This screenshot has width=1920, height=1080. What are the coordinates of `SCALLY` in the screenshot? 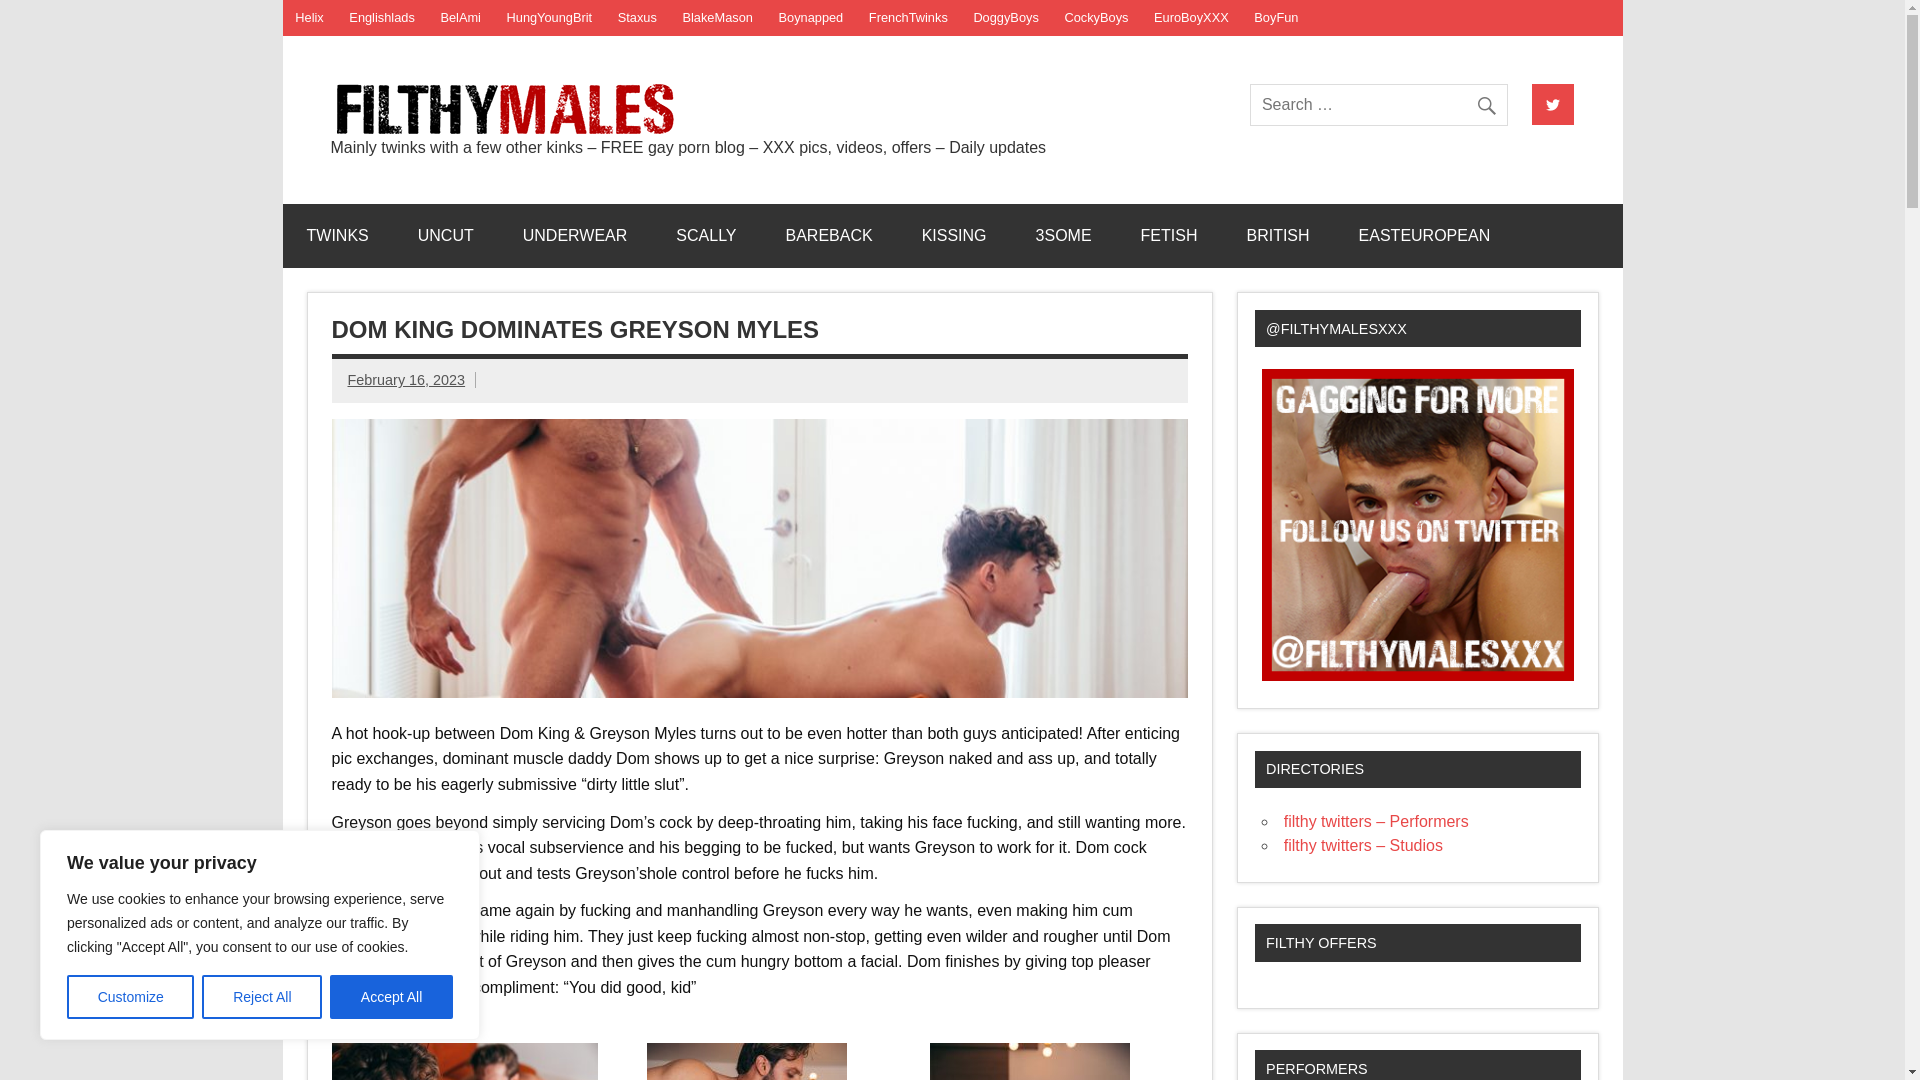 It's located at (706, 236).